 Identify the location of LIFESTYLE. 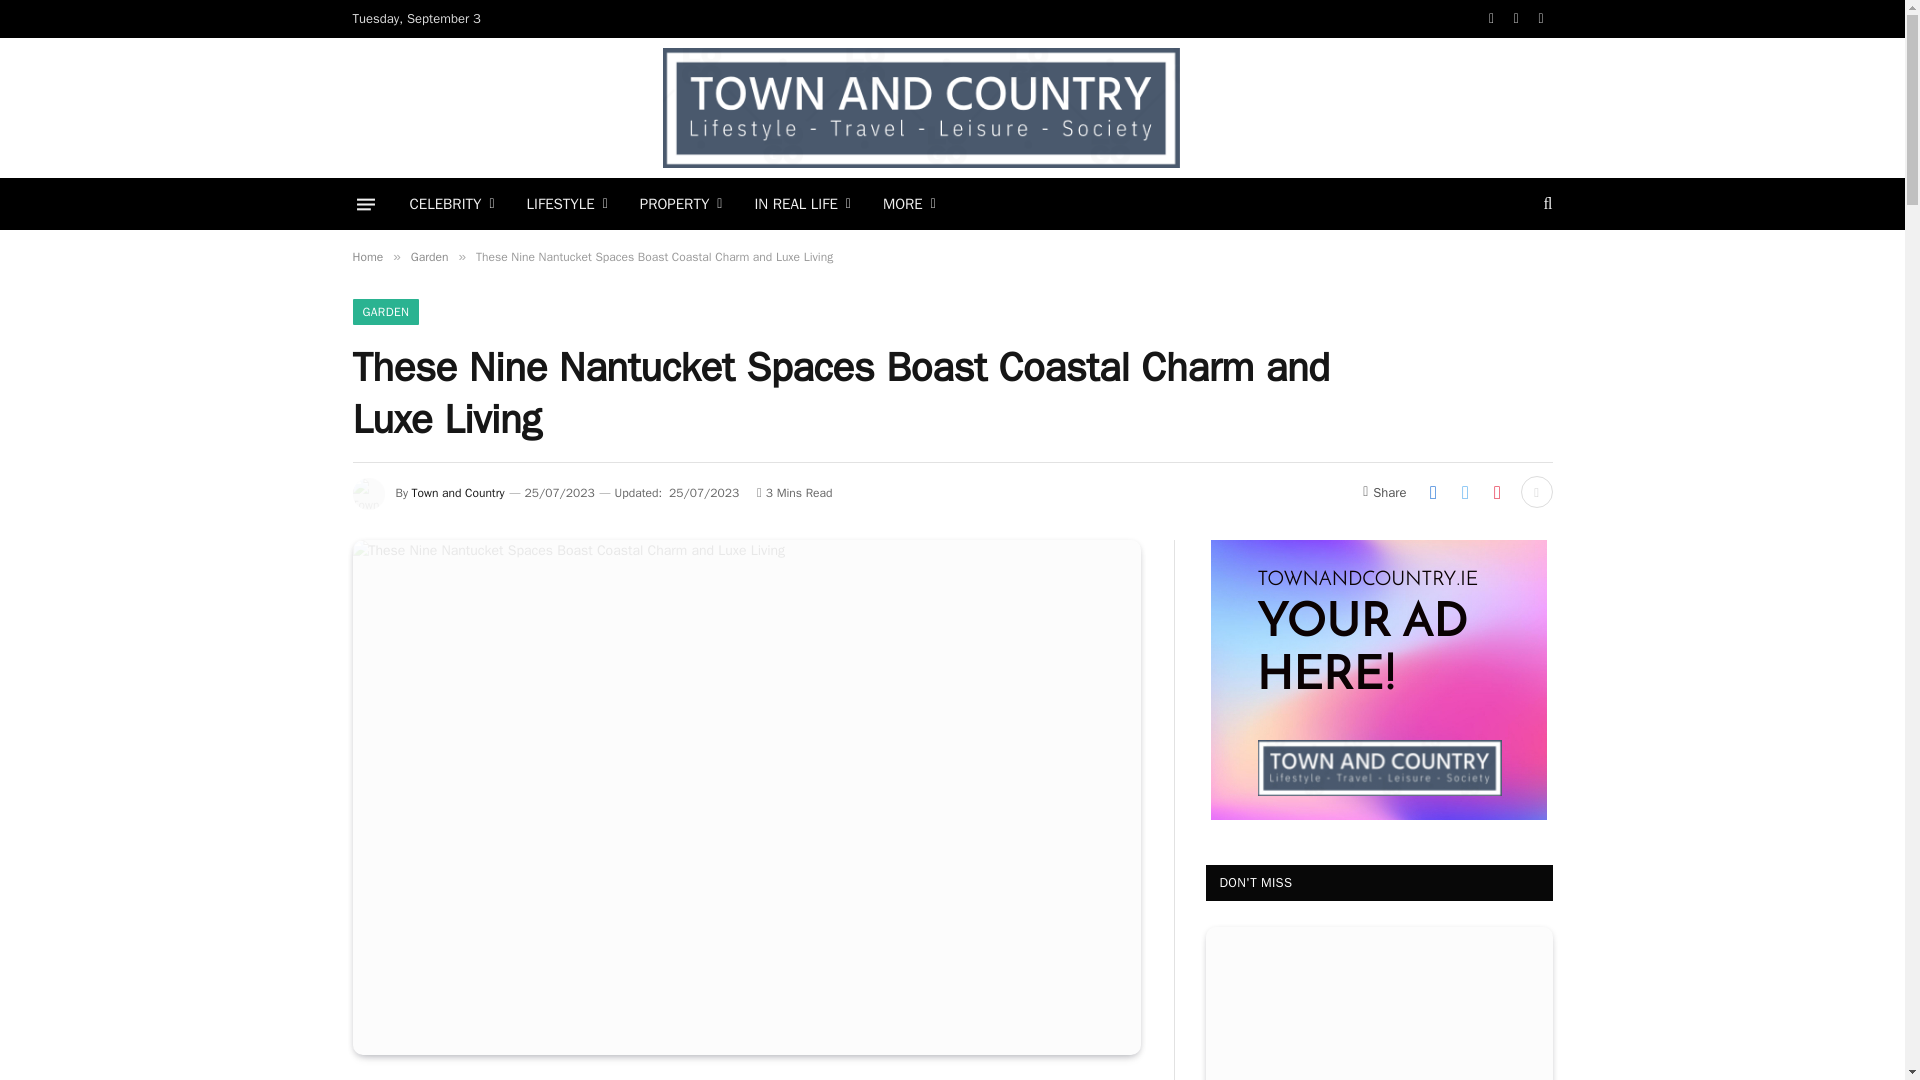
(567, 204).